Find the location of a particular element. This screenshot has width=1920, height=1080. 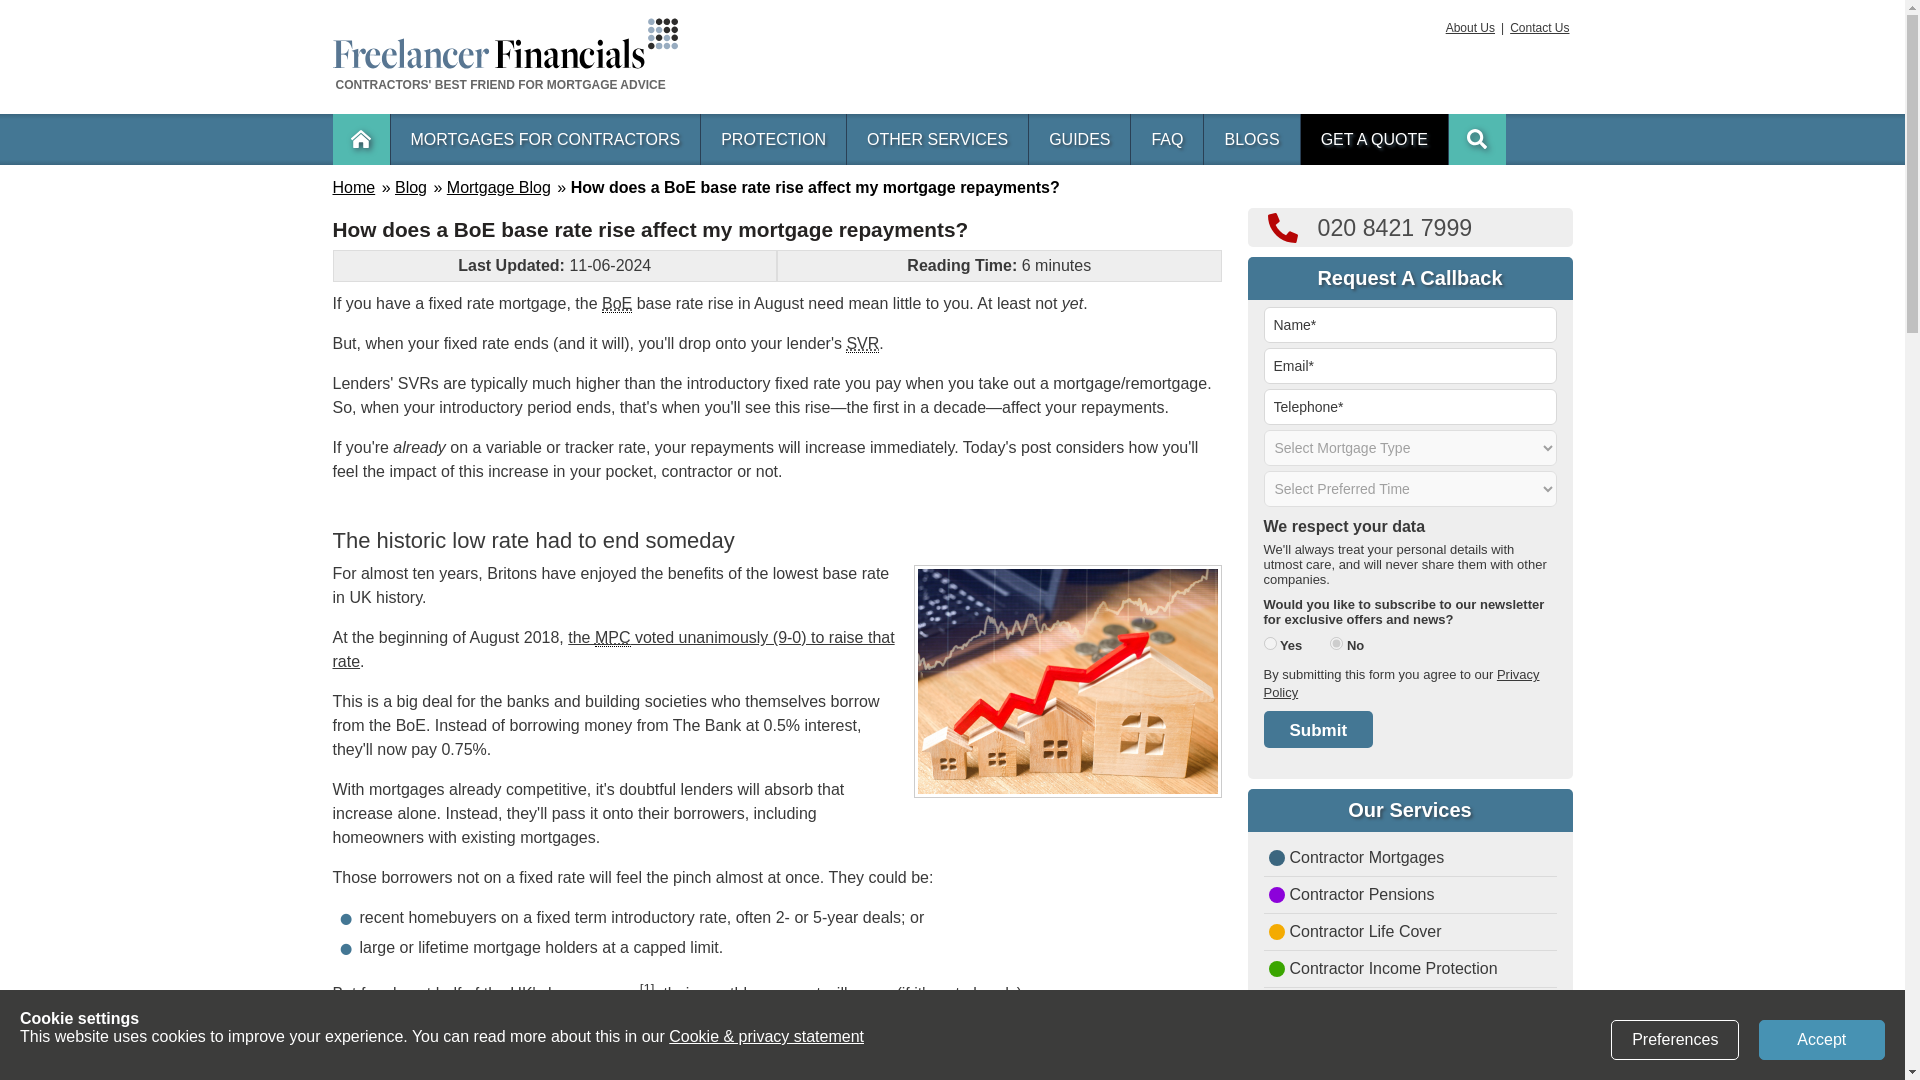

How does a BoE base rate rise affect my mortgage repayments? is located at coordinates (814, 187).